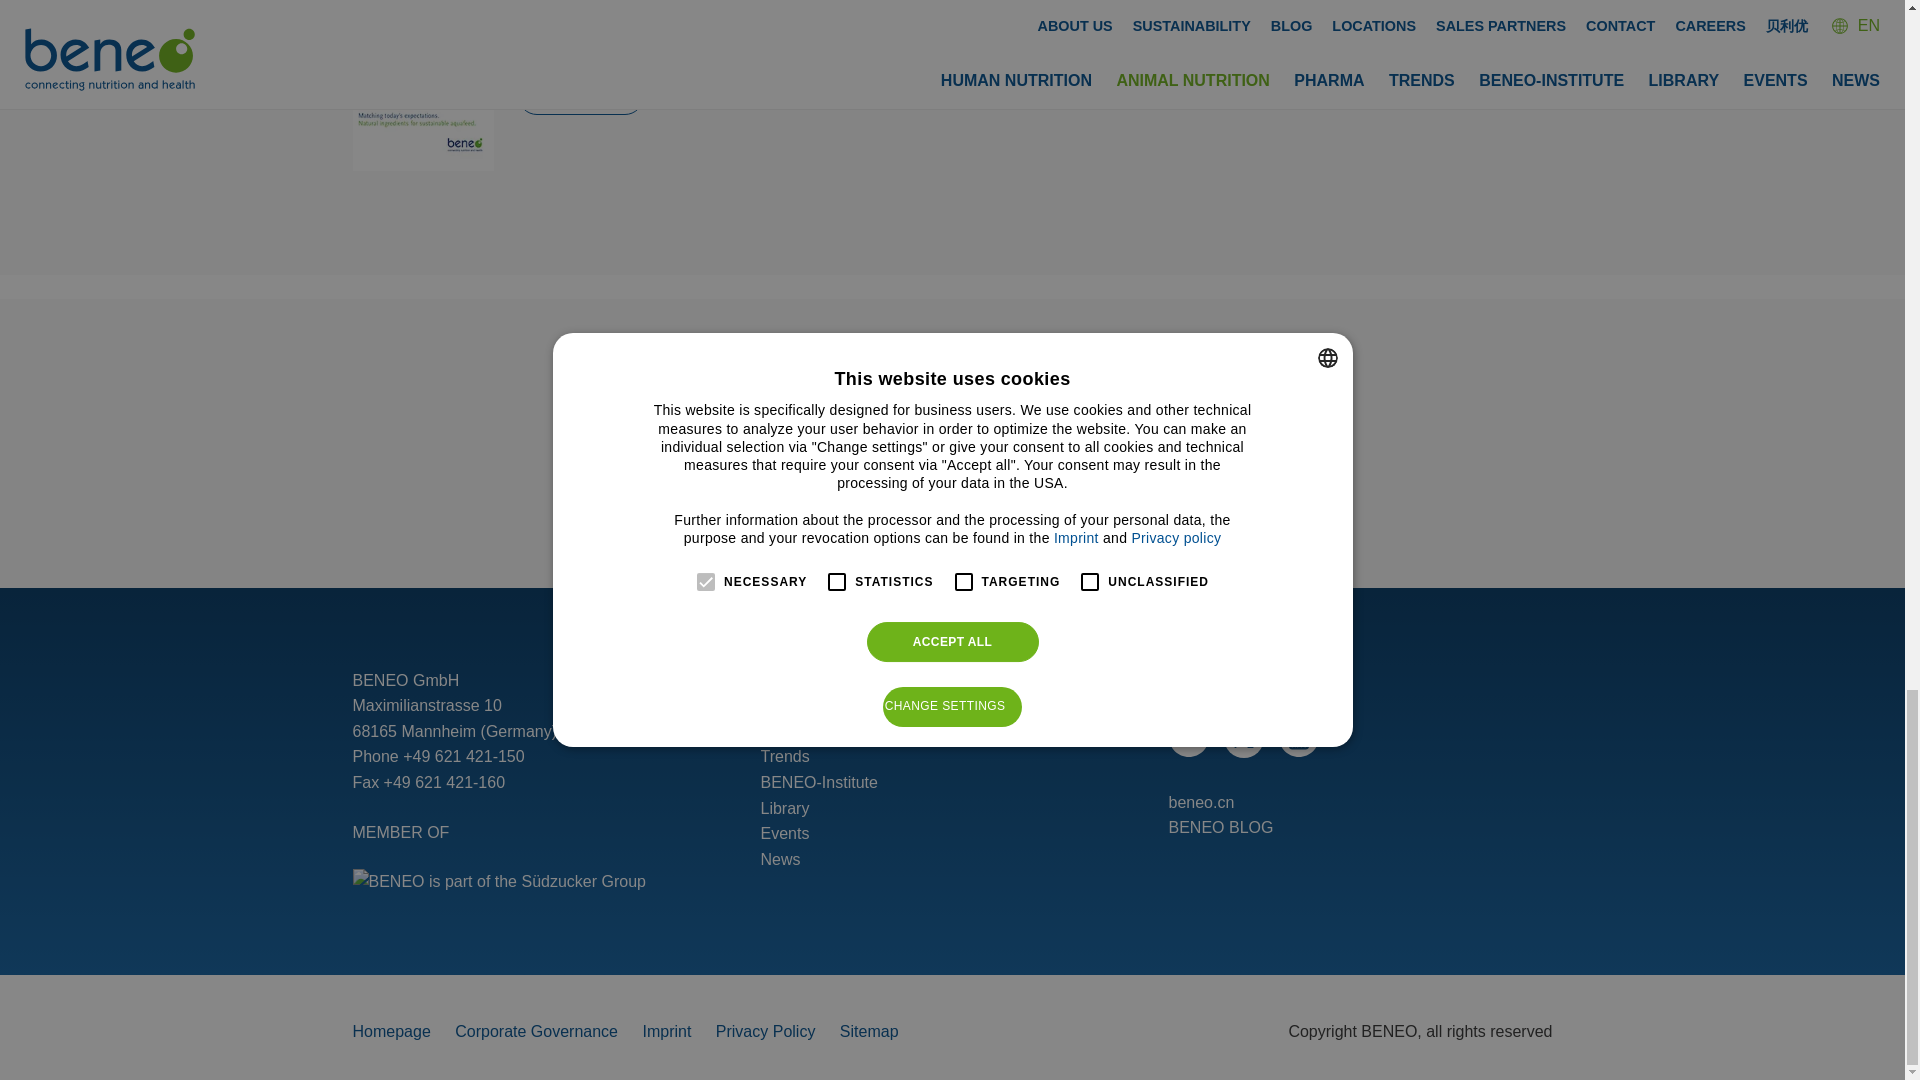 The height and width of the screenshot is (1080, 1920). What do you see at coordinates (1298, 752) in the screenshot?
I see `Follow Us on youtube` at bounding box center [1298, 752].